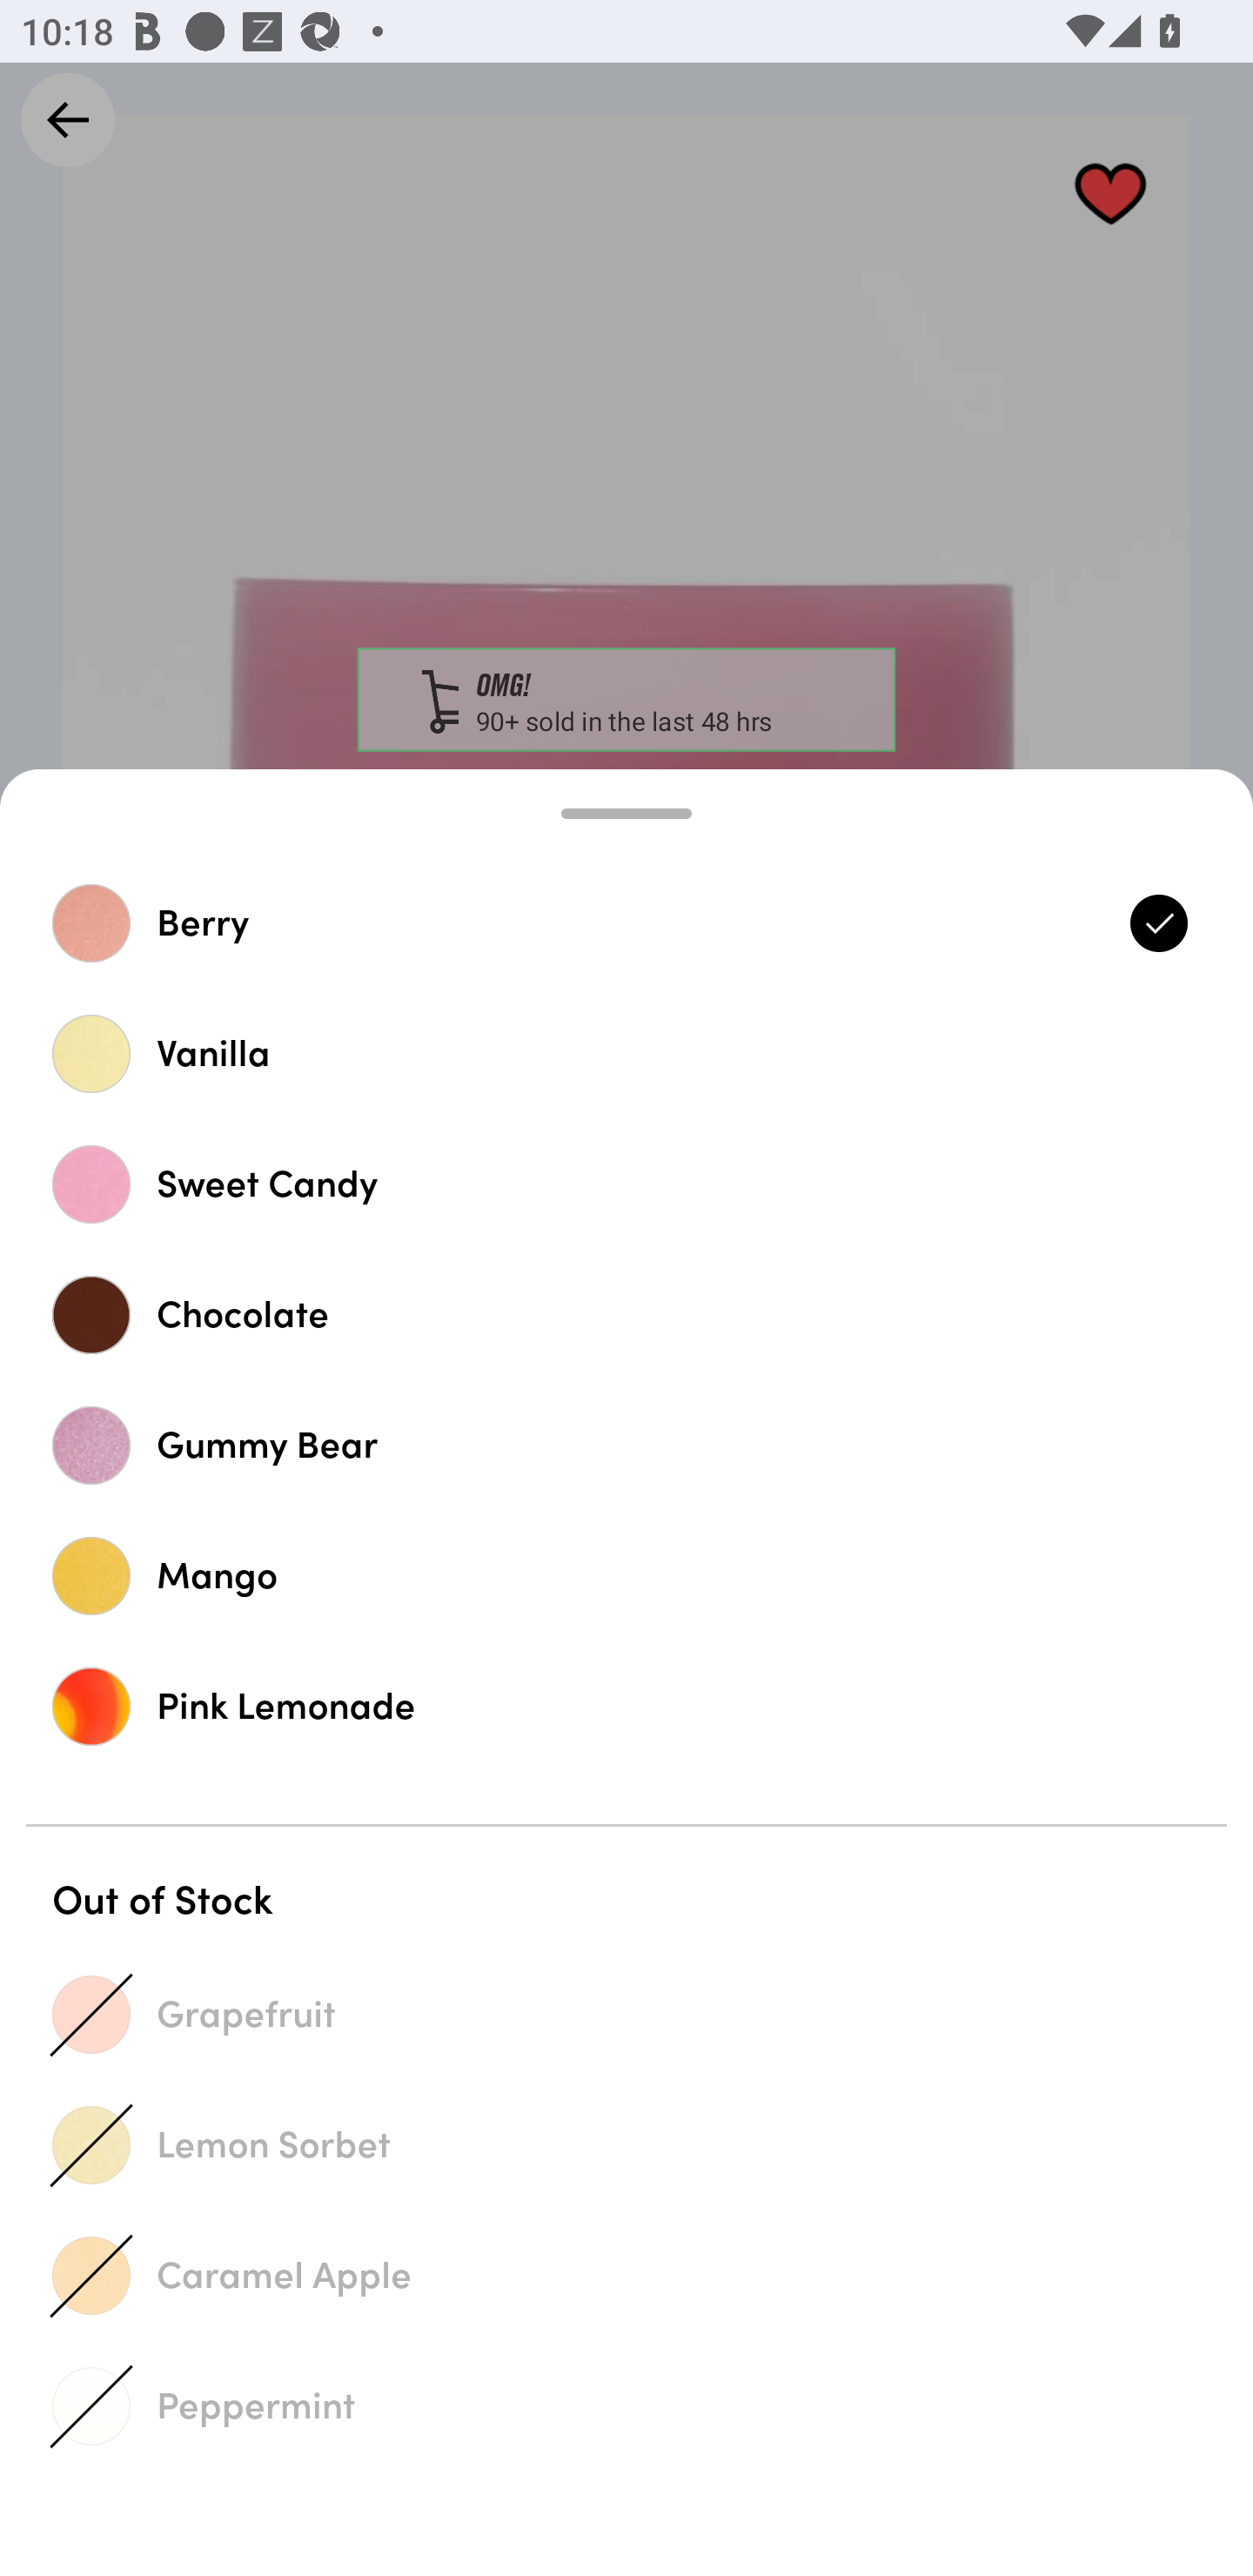 This screenshot has height=2576, width=1253. What do you see at coordinates (626, 2275) in the screenshot?
I see `Caramel Apple` at bounding box center [626, 2275].